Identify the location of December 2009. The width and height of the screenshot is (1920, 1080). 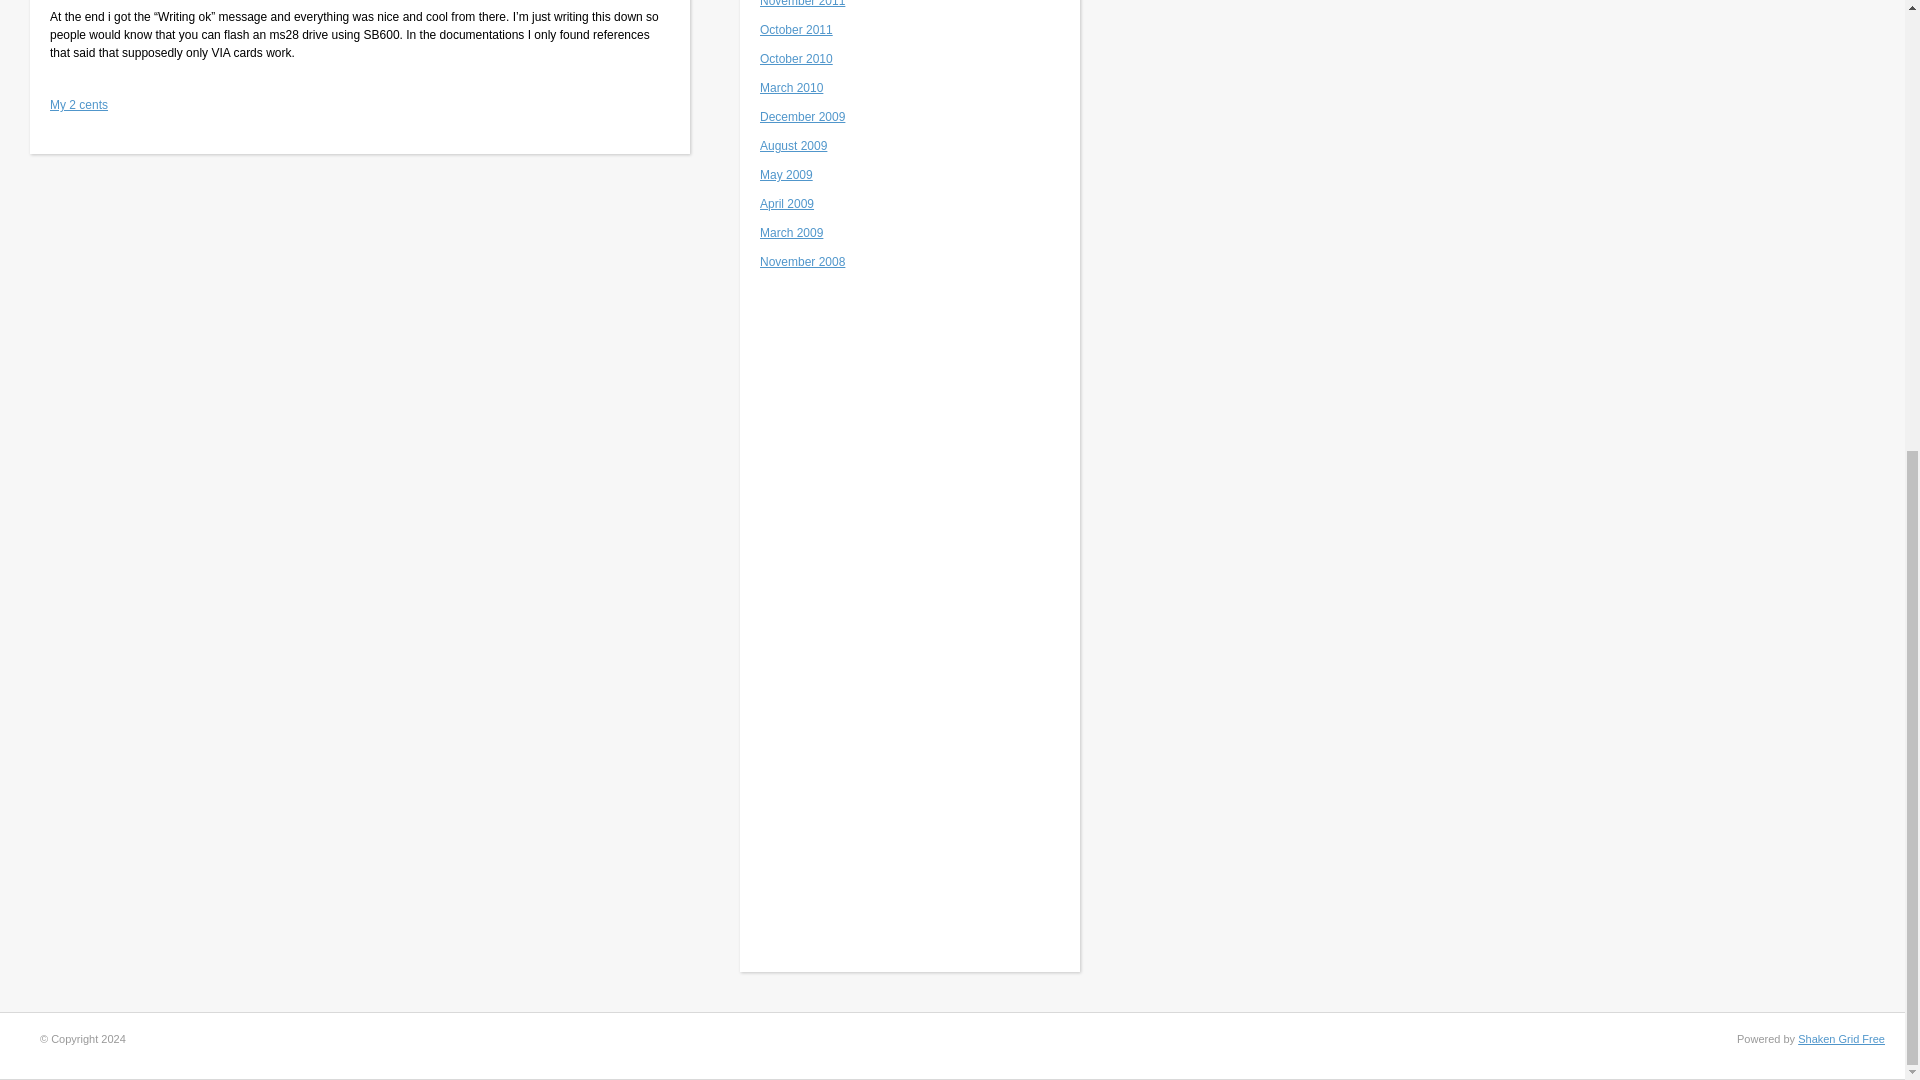
(802, 117).